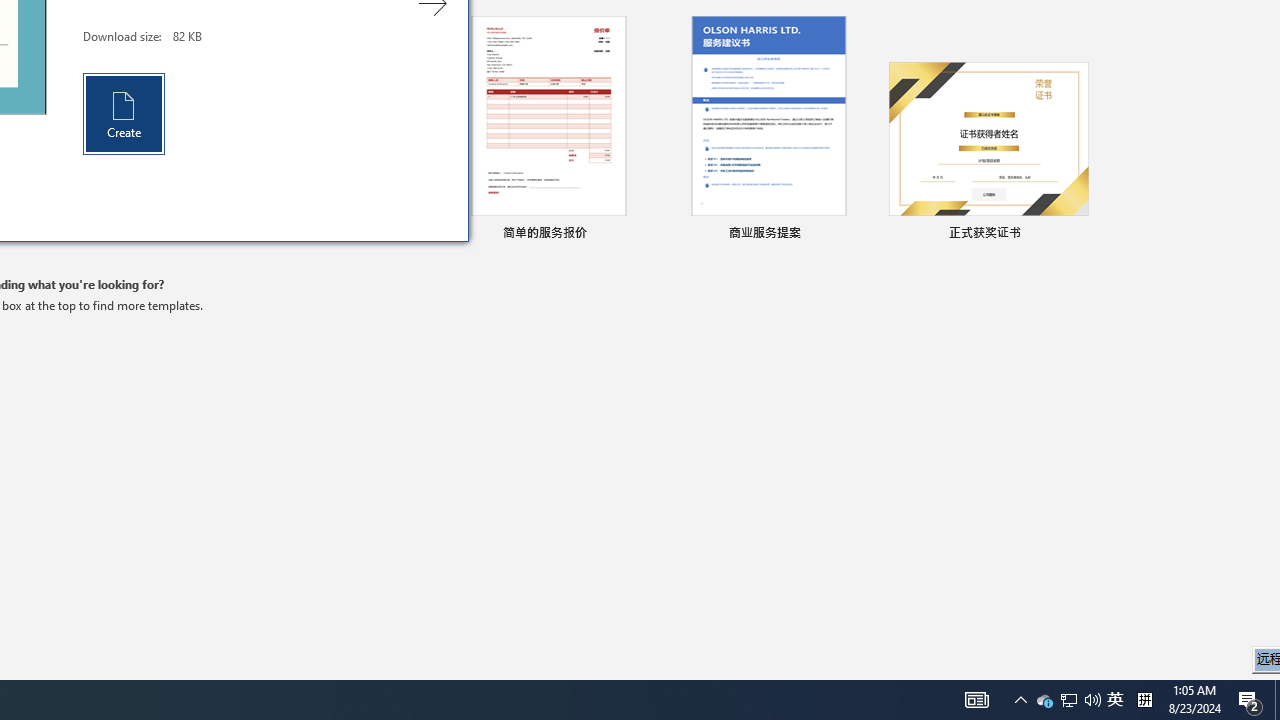 This screenshot has height=720, width=1280. Describe the element at coordinates (976, 700) in the screenshot. I see `Create` at that location.